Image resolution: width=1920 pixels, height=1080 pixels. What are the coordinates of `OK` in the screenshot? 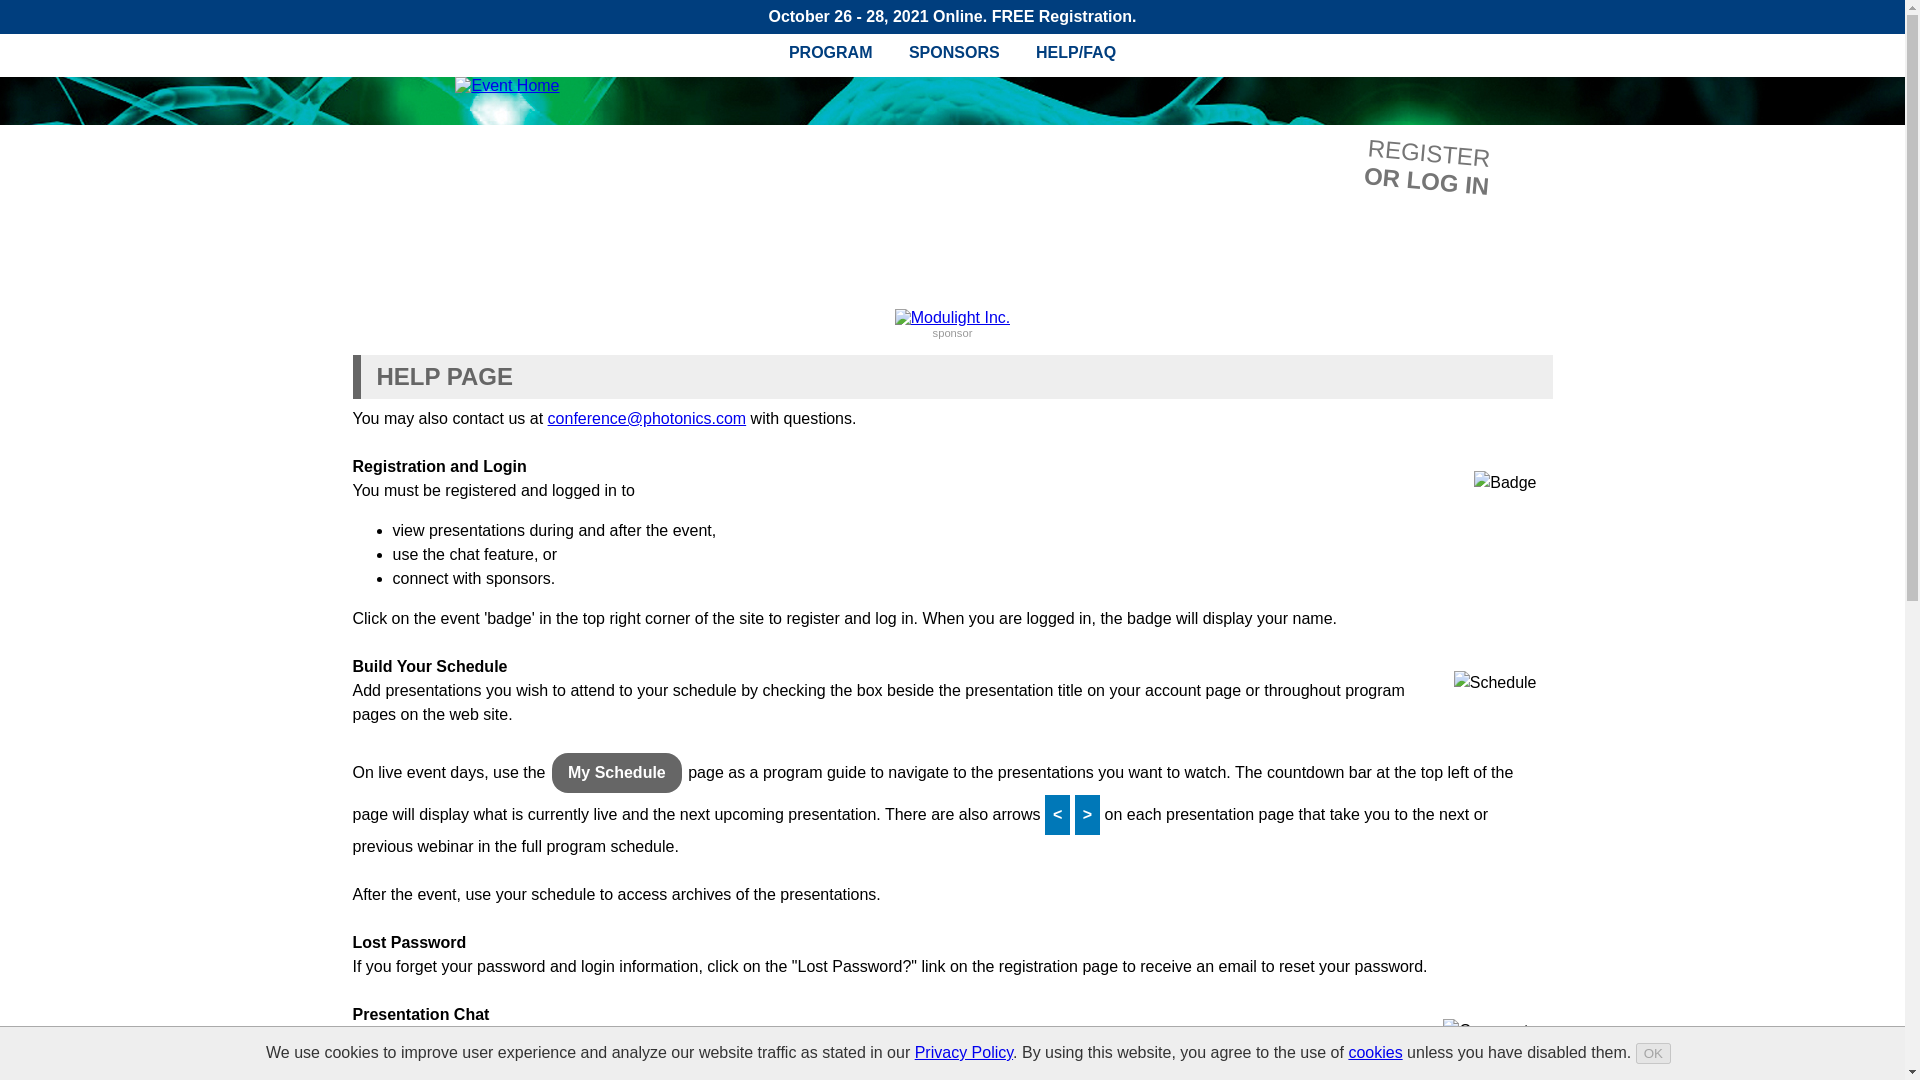 It's located at (830, 52).